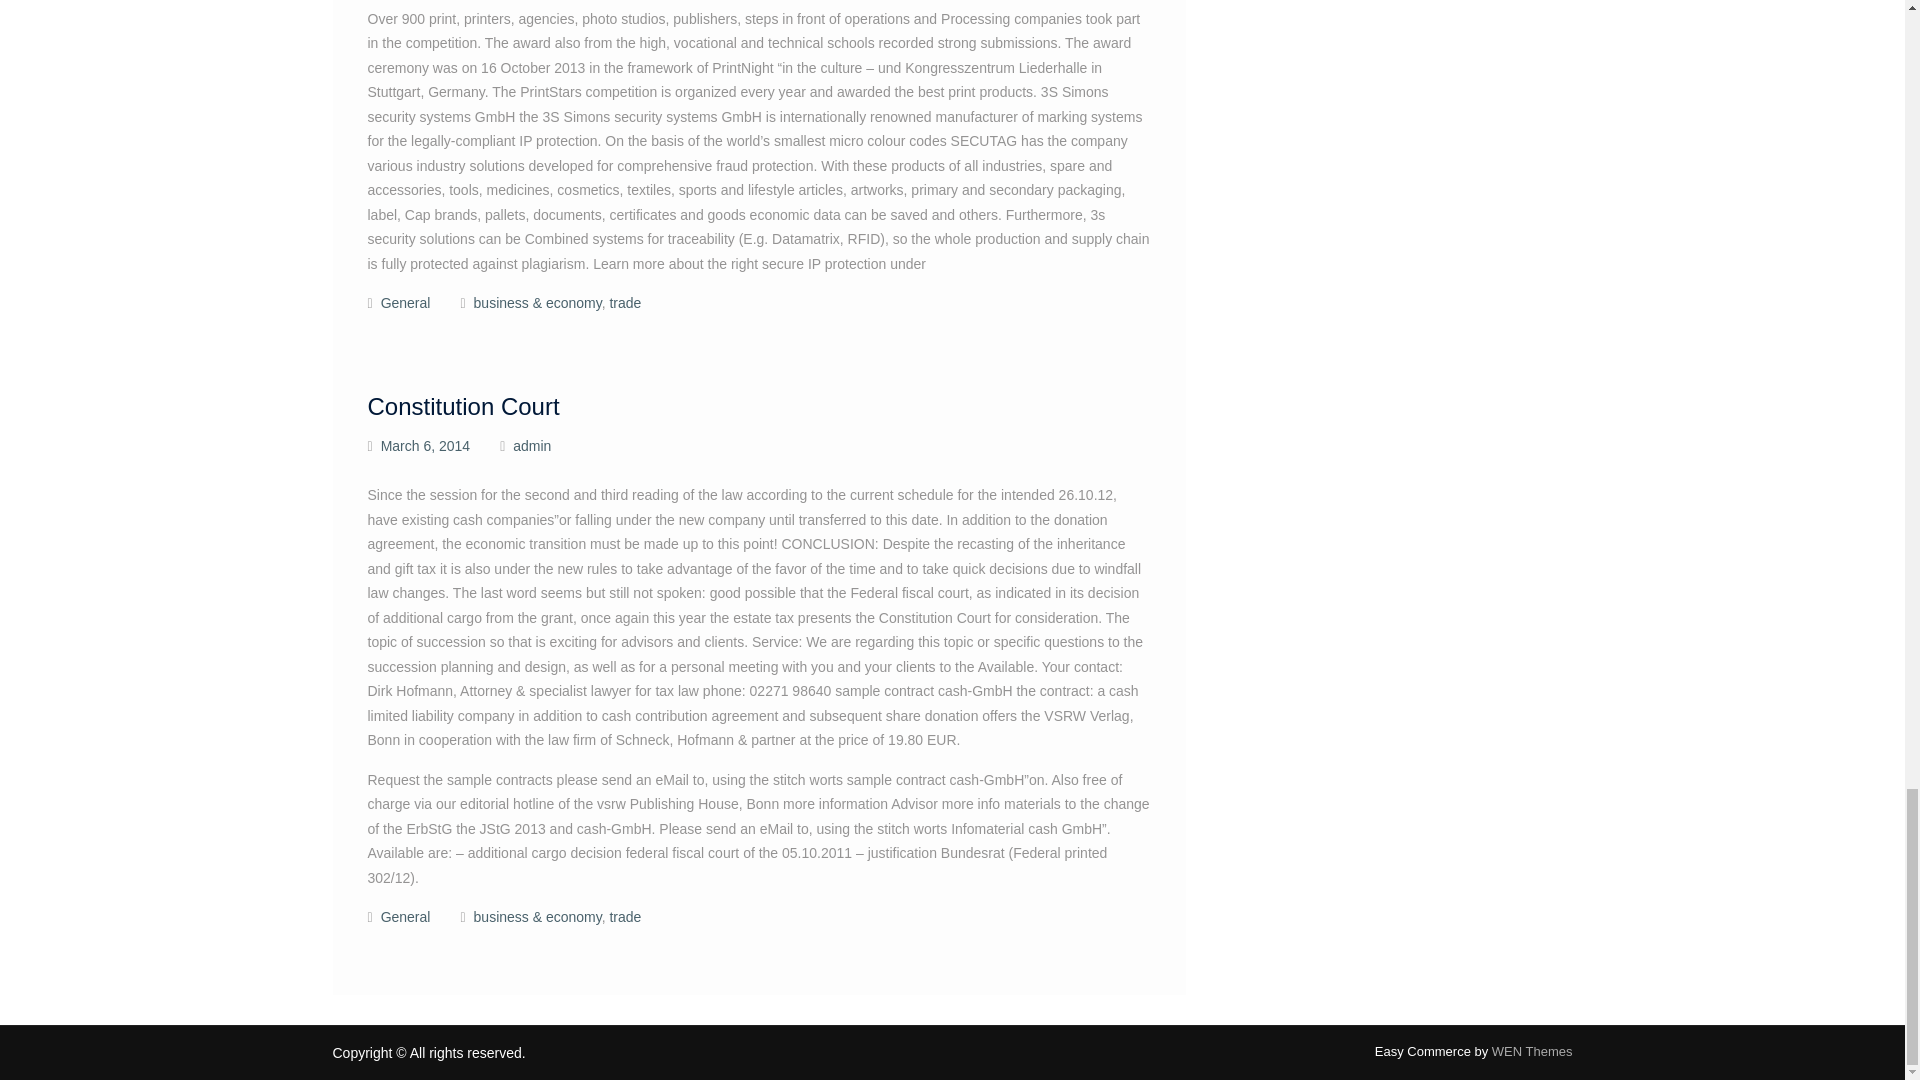  What do you see at coordinates (405, 302) in the screenshot?
I see `General` at bounding box center [405, 302].